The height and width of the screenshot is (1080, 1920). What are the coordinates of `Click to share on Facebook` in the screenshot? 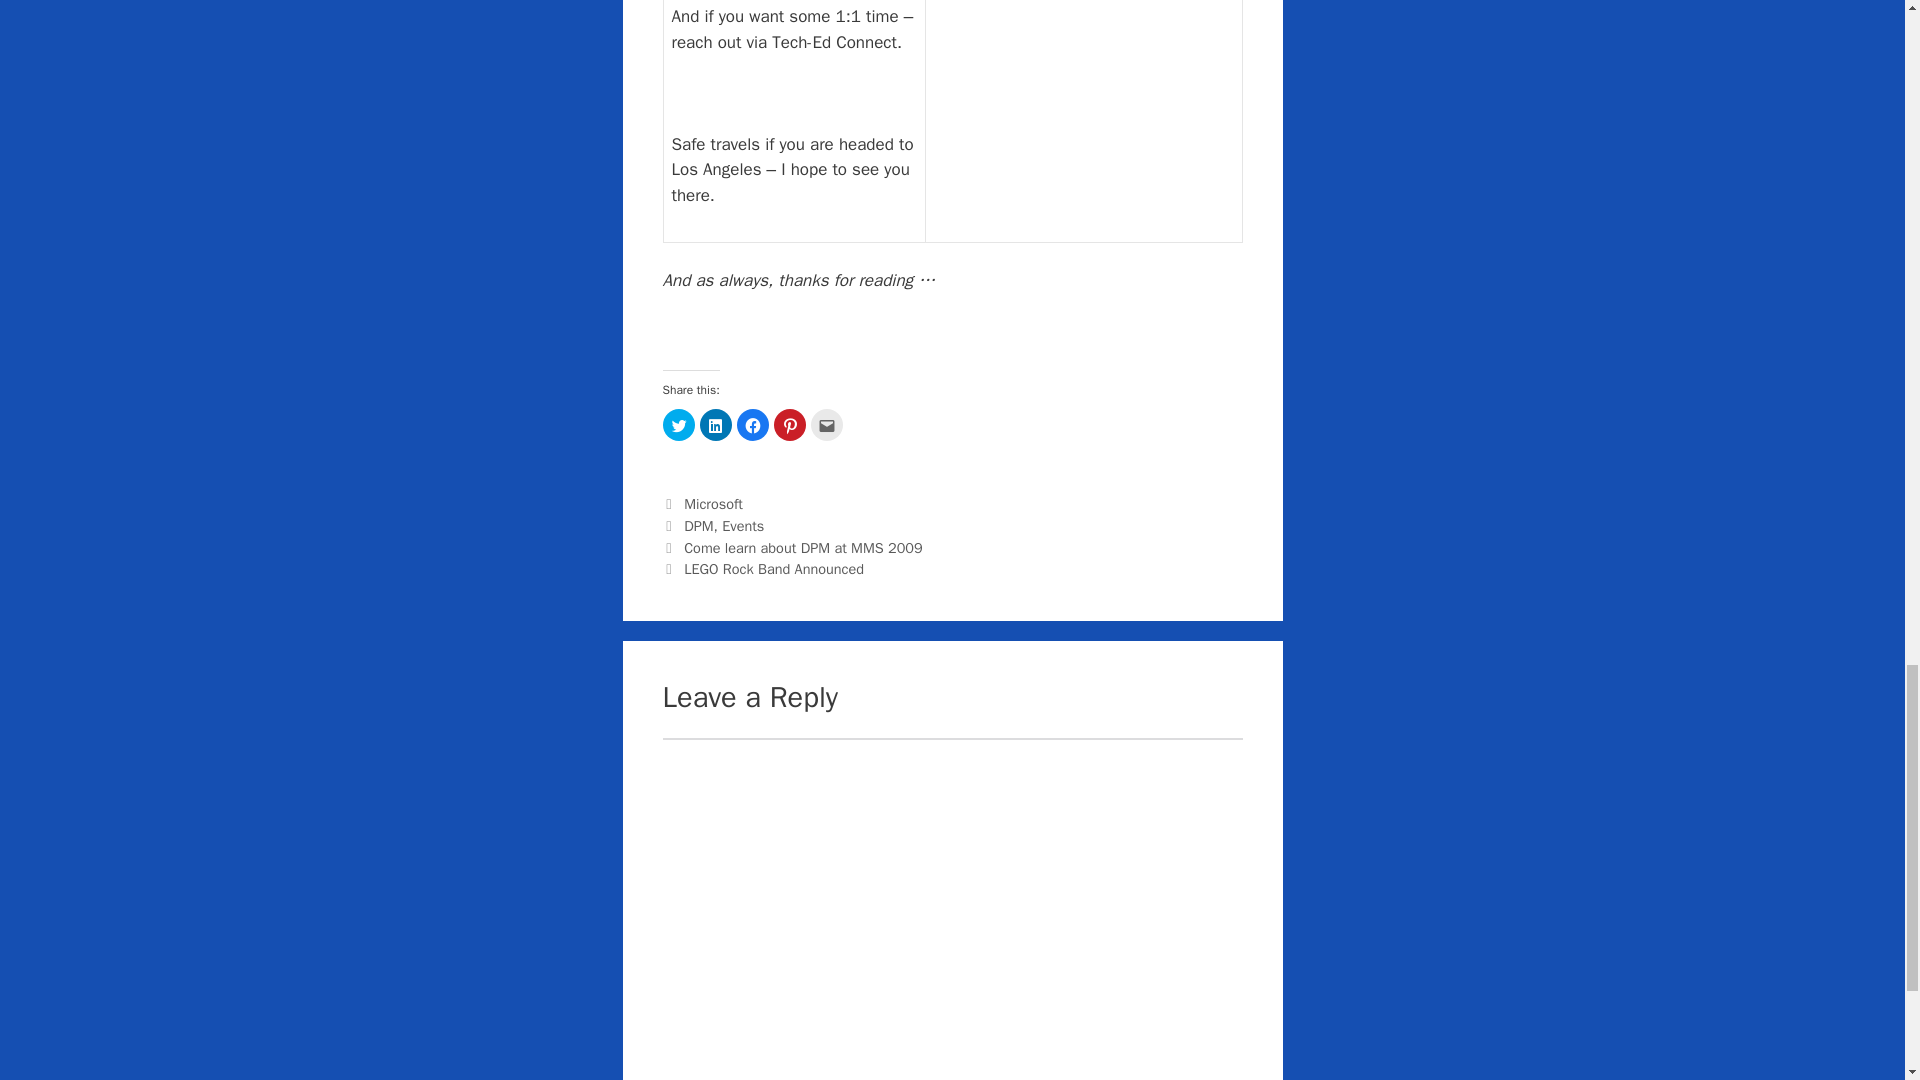 It's located at (752, 424).